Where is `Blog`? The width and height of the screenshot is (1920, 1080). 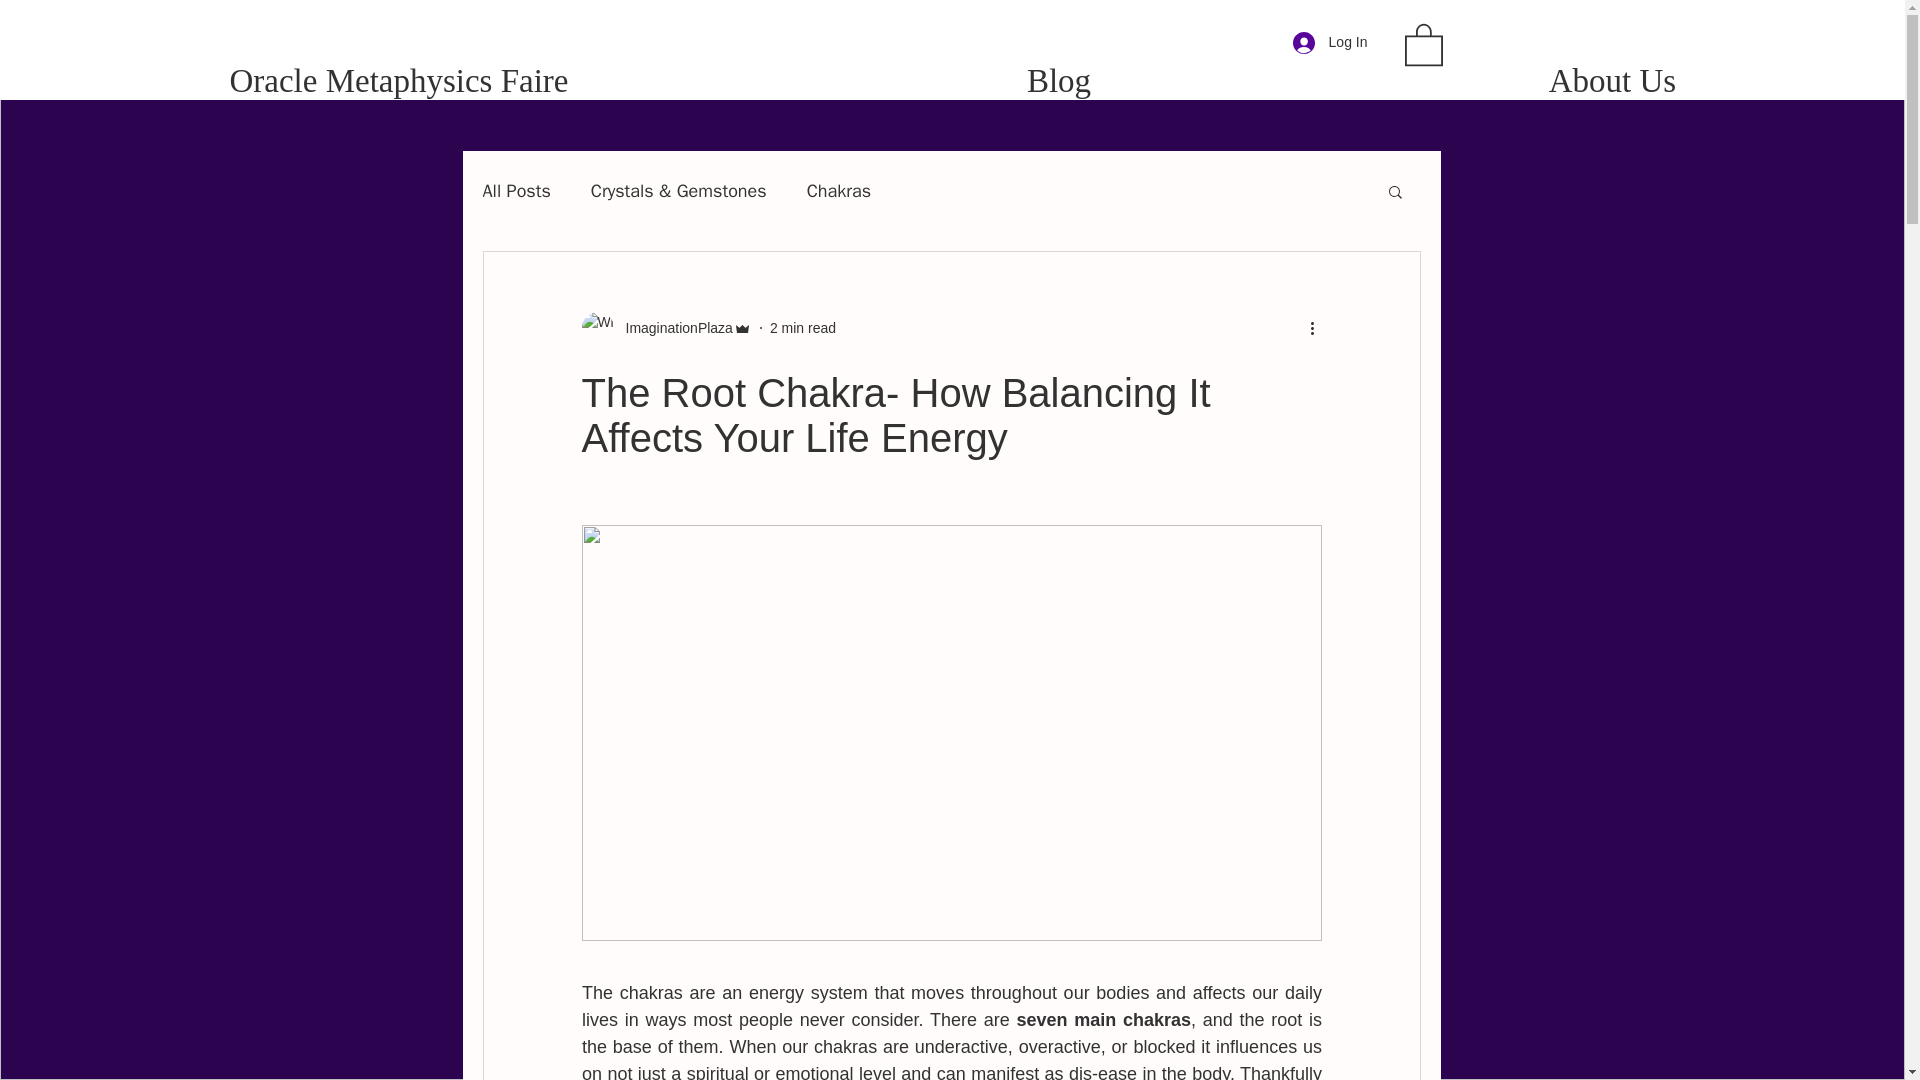 Blog is located at coordinates (1059, 70).